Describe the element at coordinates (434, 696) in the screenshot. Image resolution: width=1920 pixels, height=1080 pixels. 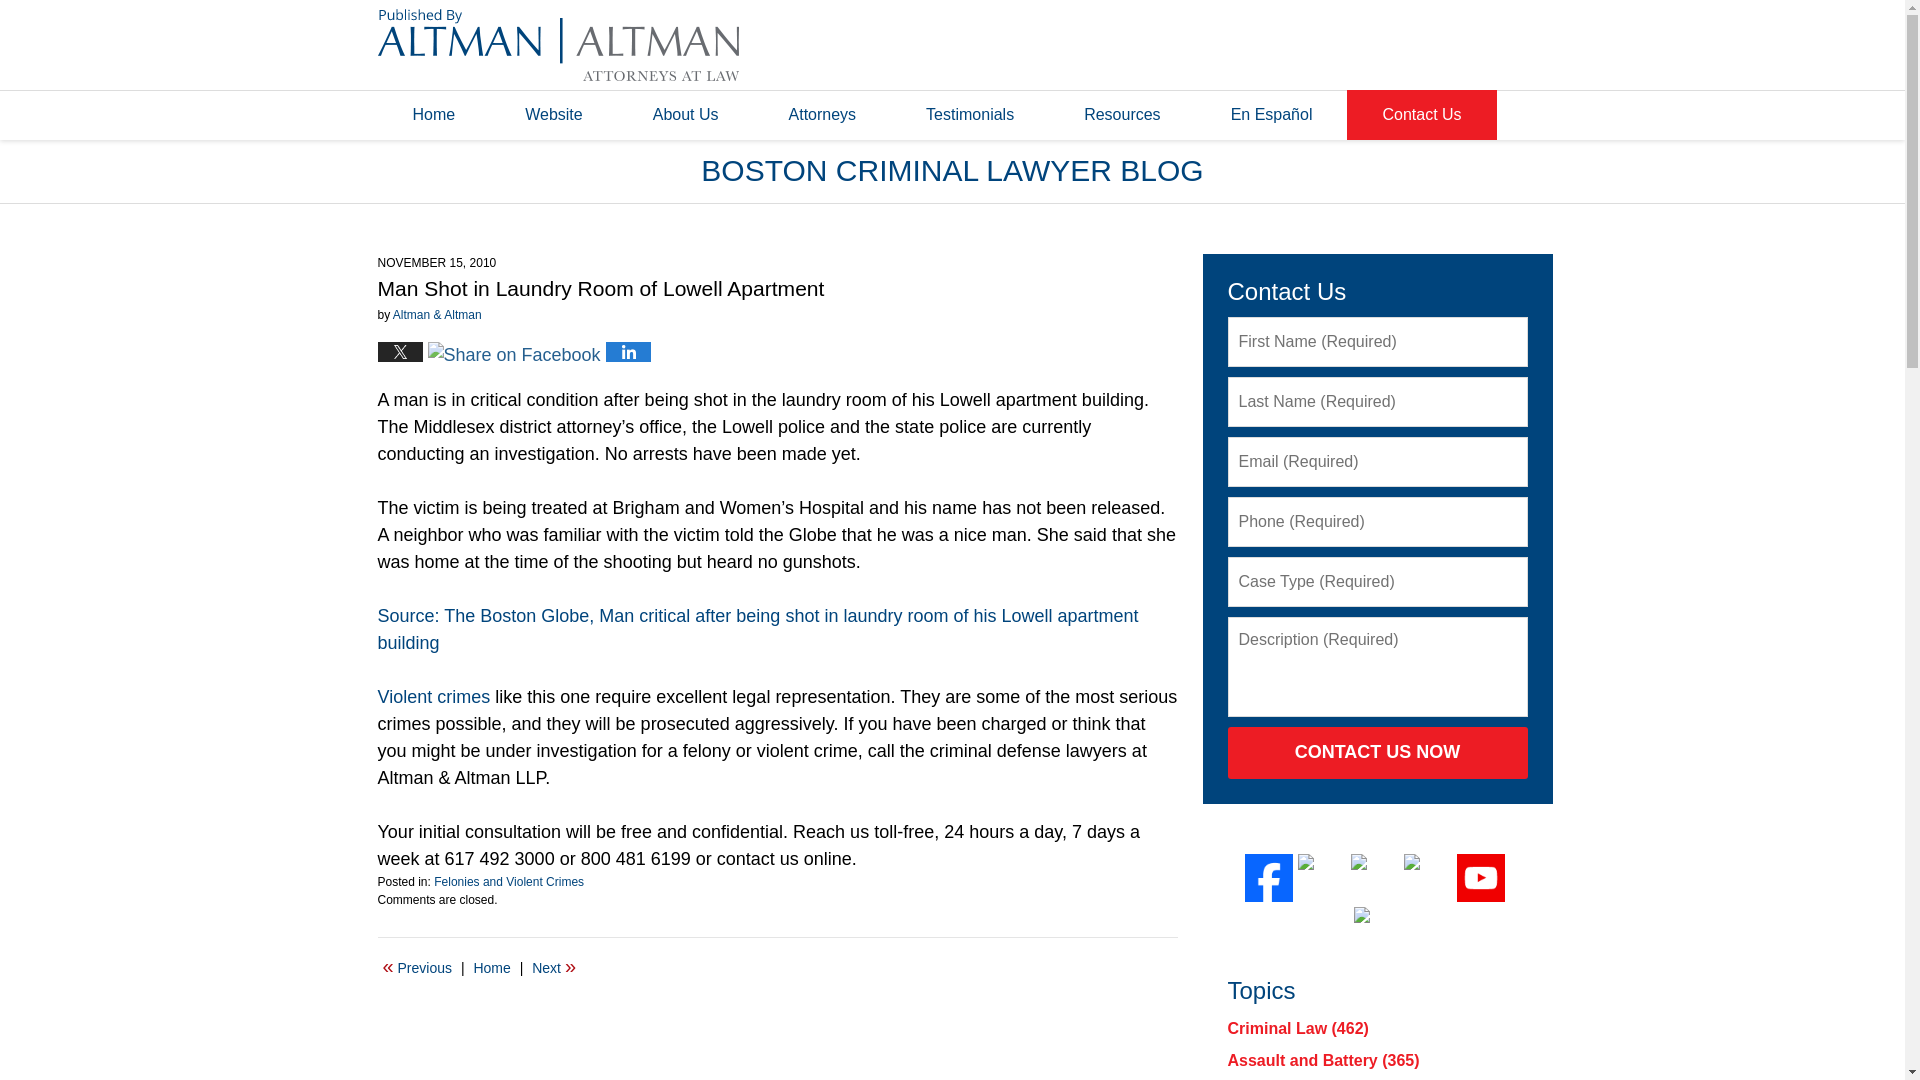
I see `Violent crimes` at that location.